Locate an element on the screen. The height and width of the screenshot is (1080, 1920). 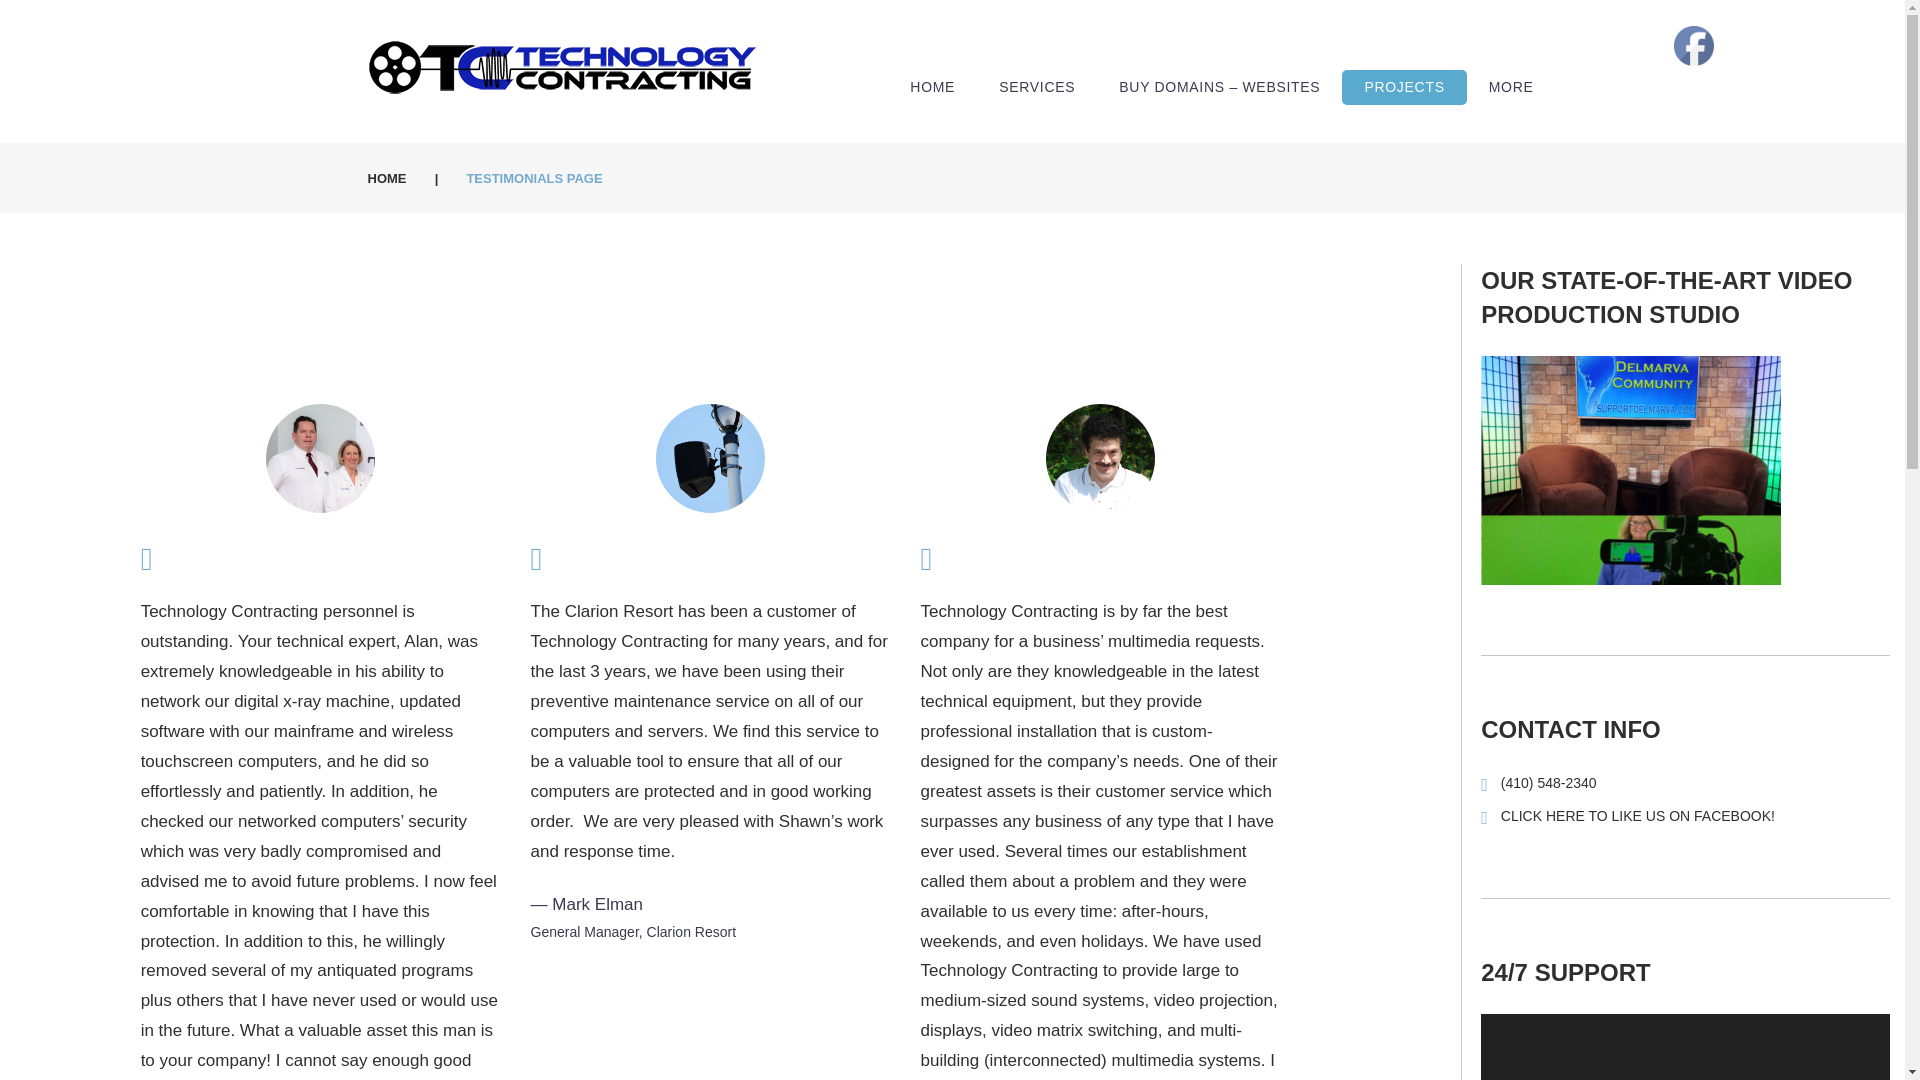
Facebook is located at coordinates (1694, 45).